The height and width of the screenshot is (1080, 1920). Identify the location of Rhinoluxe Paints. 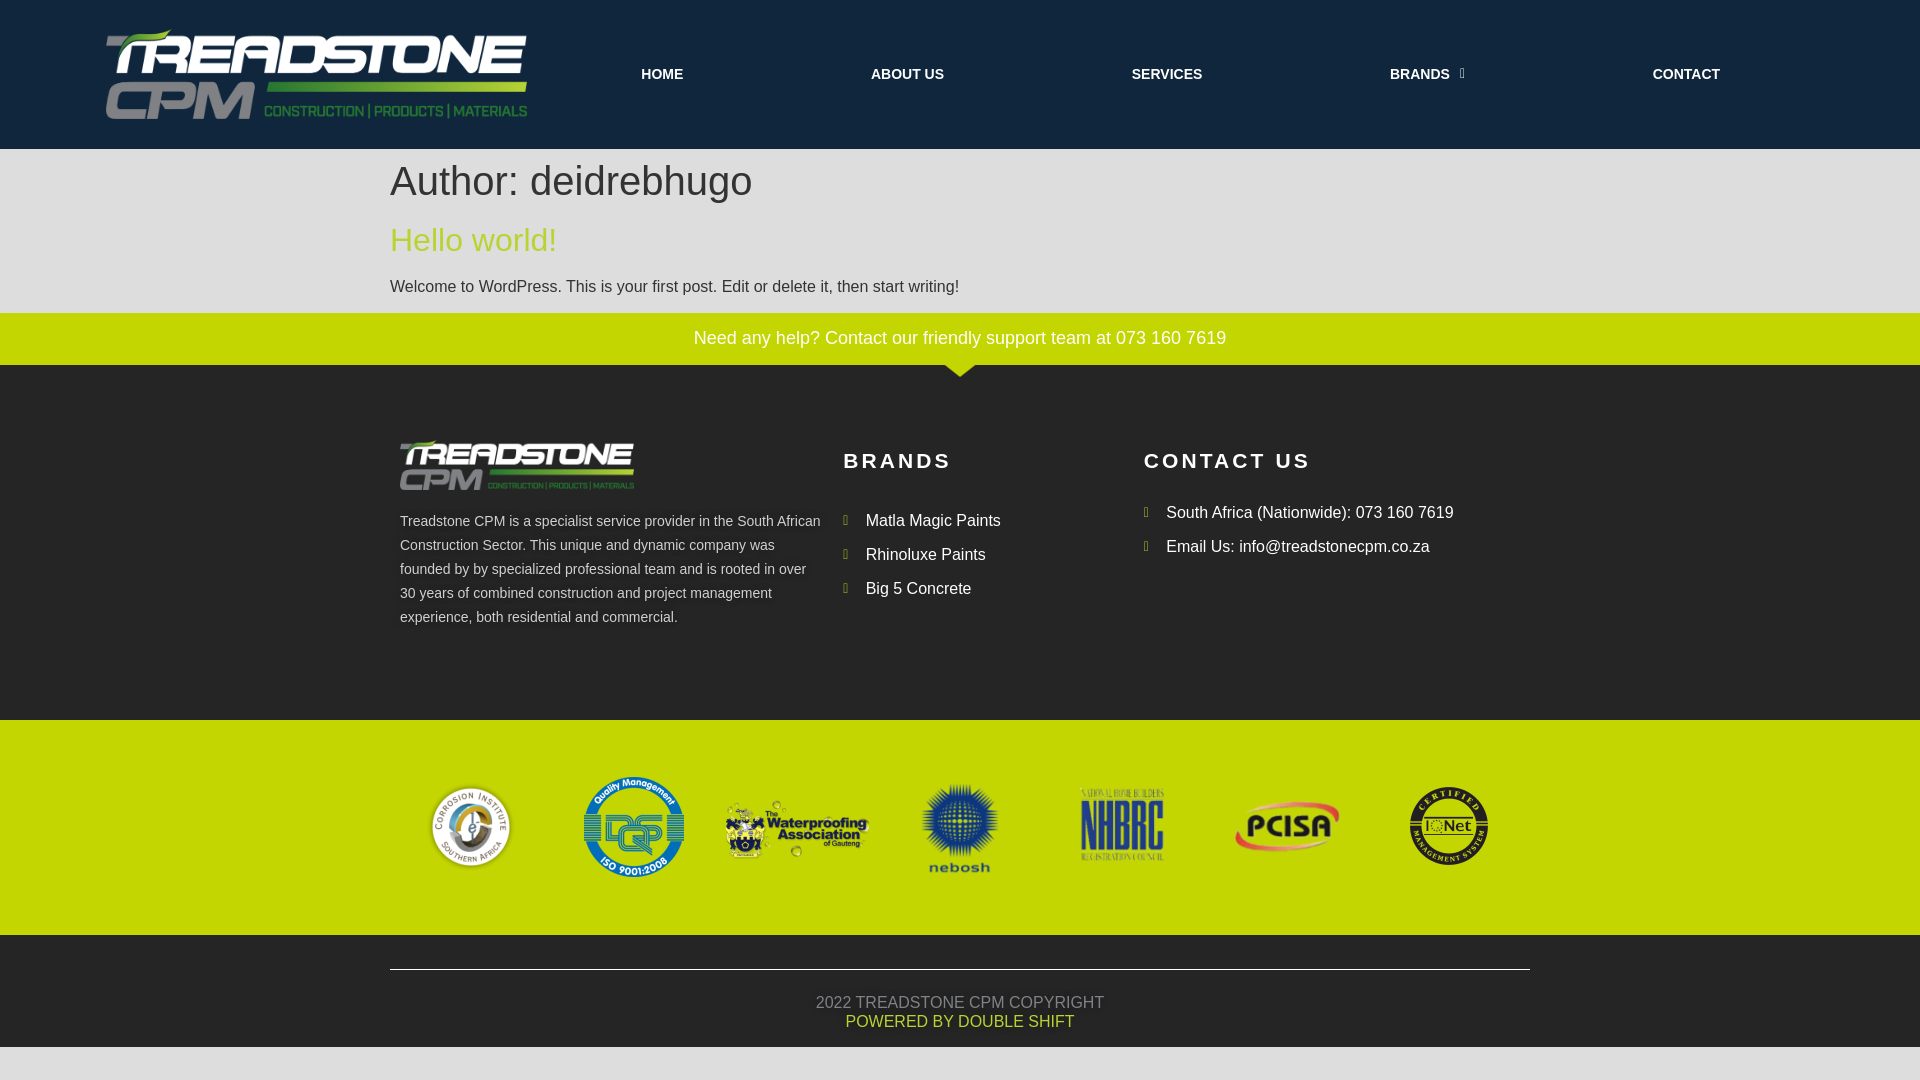
(982, 555).